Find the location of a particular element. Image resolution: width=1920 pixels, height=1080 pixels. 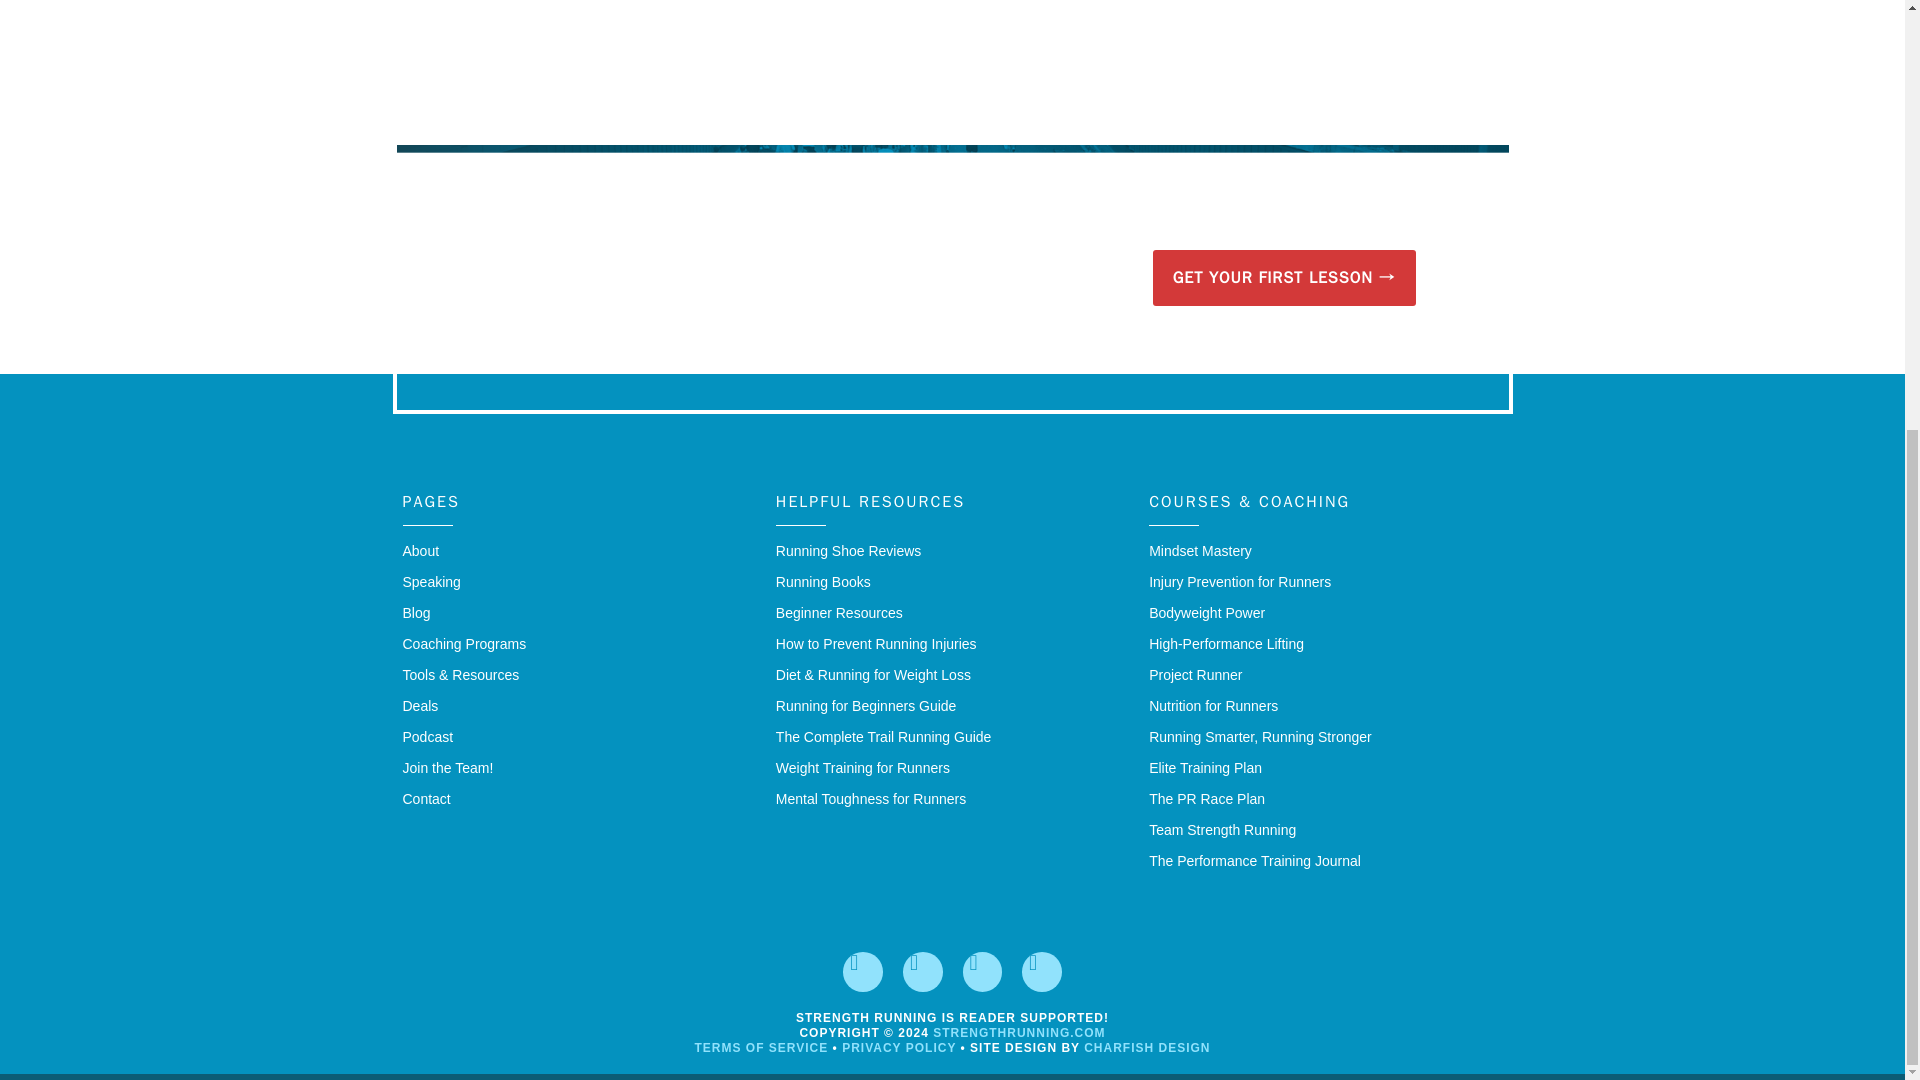

About is located at coordinates (578, 551).